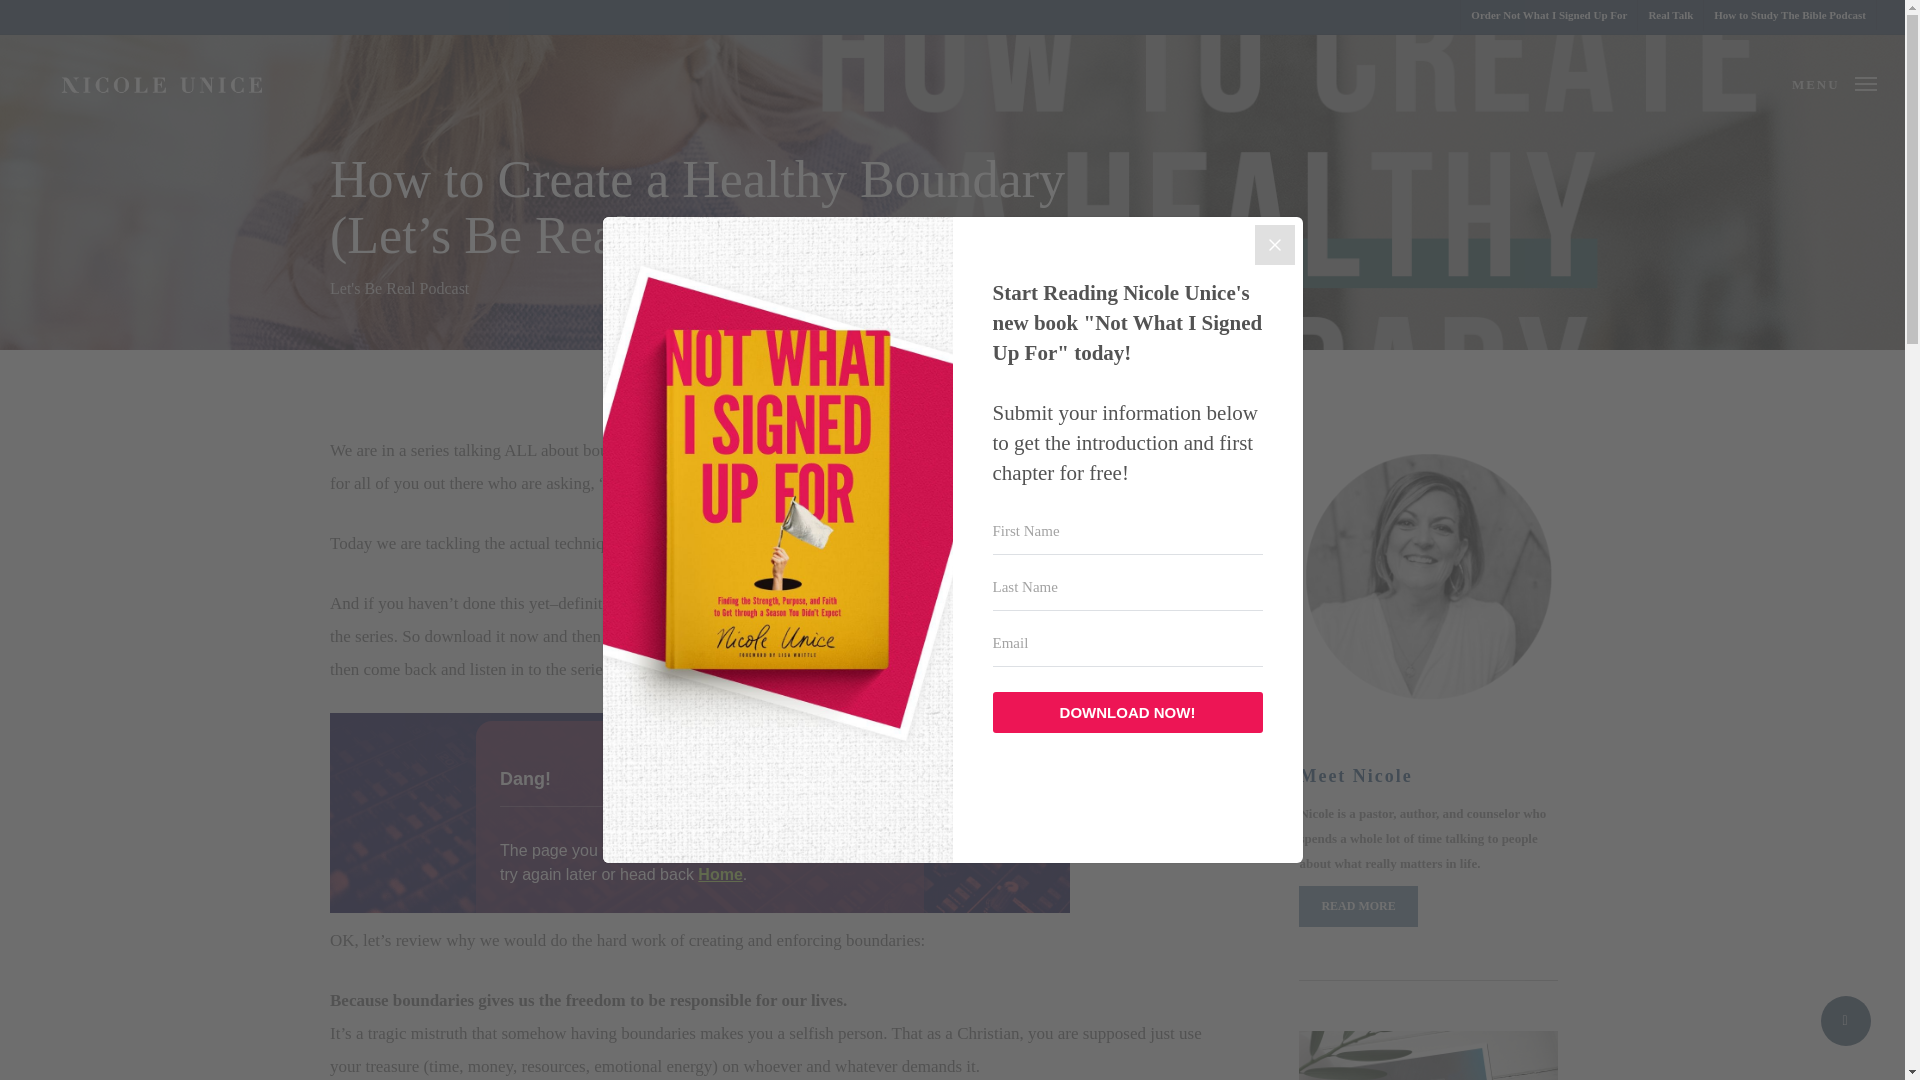 The height and width of the screenshot is (1080, 1920). What do you see at coordinates (1670, 16) in the screenshot?
I see `Real Talk` at bounding box center [1670, 16].